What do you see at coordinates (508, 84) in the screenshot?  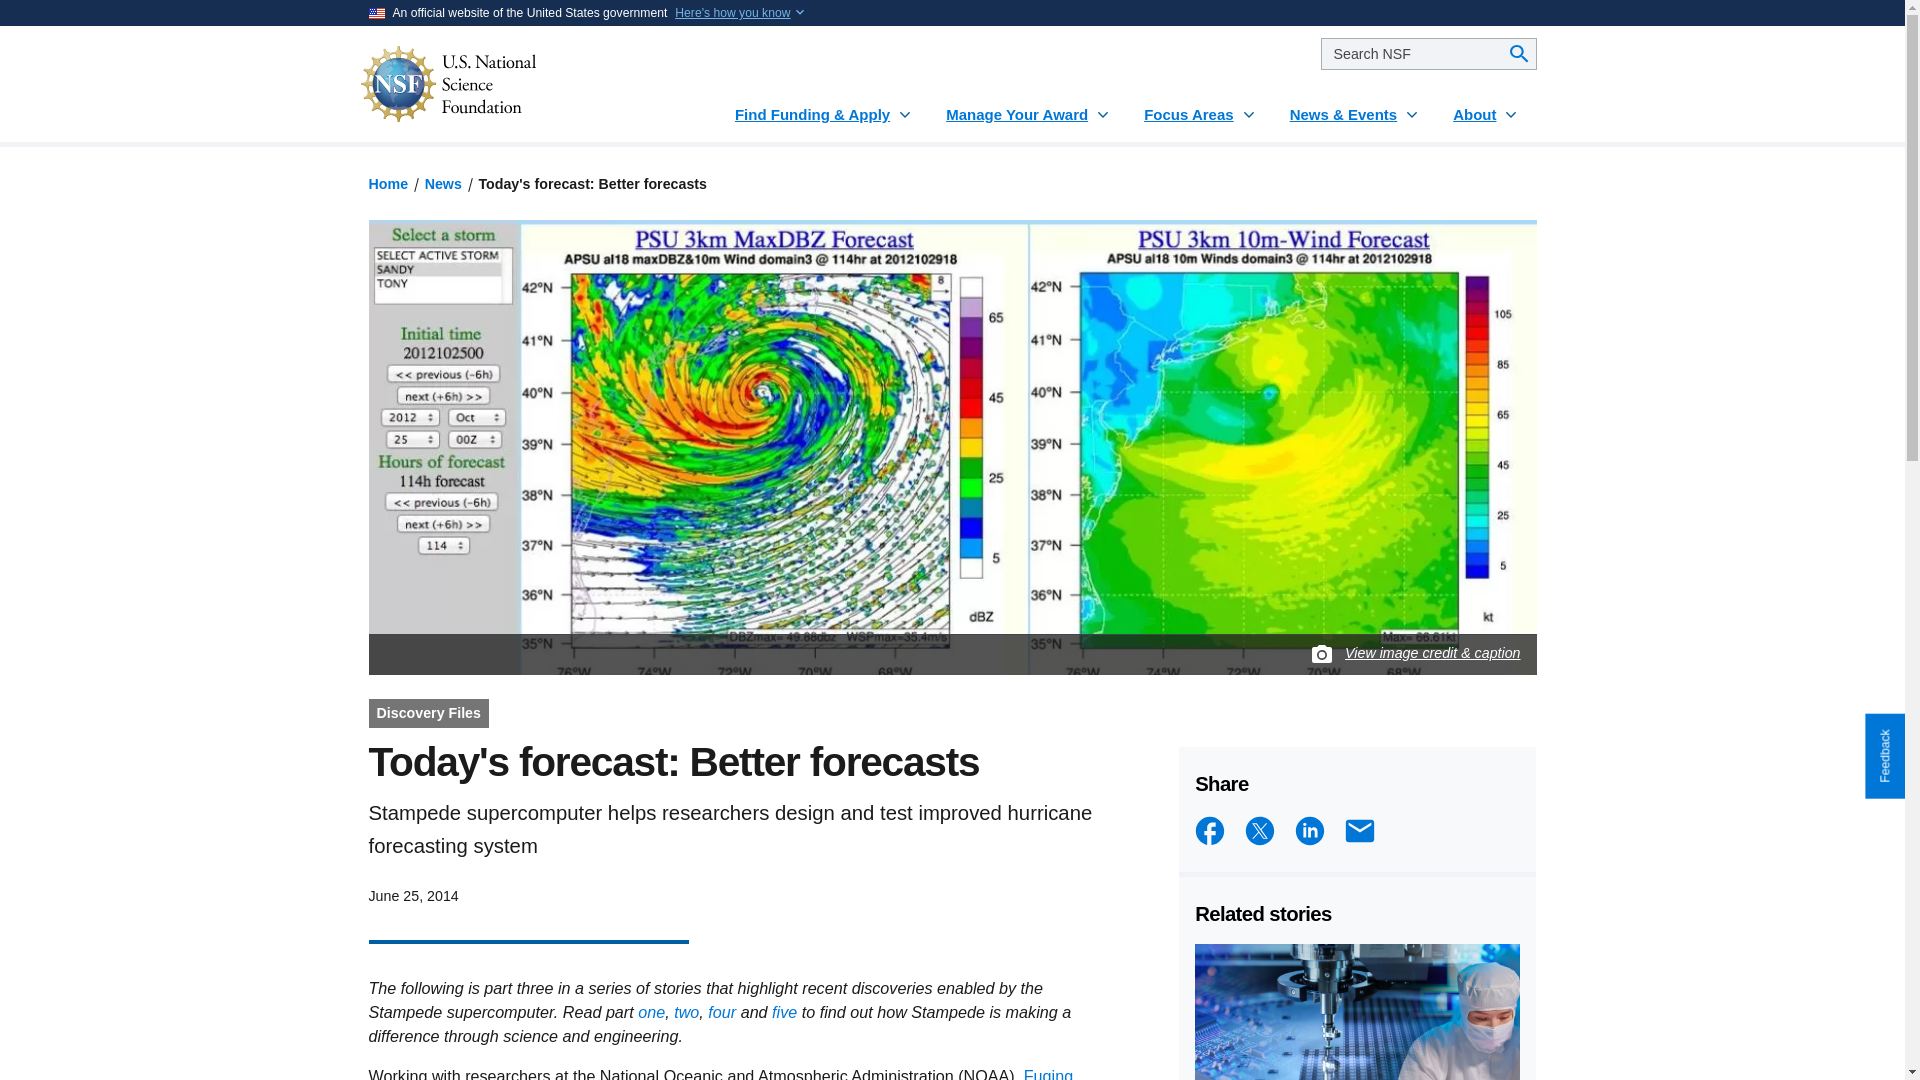 I see `NSF - National Science Foundation - Home` at bounding box center [508, 84].